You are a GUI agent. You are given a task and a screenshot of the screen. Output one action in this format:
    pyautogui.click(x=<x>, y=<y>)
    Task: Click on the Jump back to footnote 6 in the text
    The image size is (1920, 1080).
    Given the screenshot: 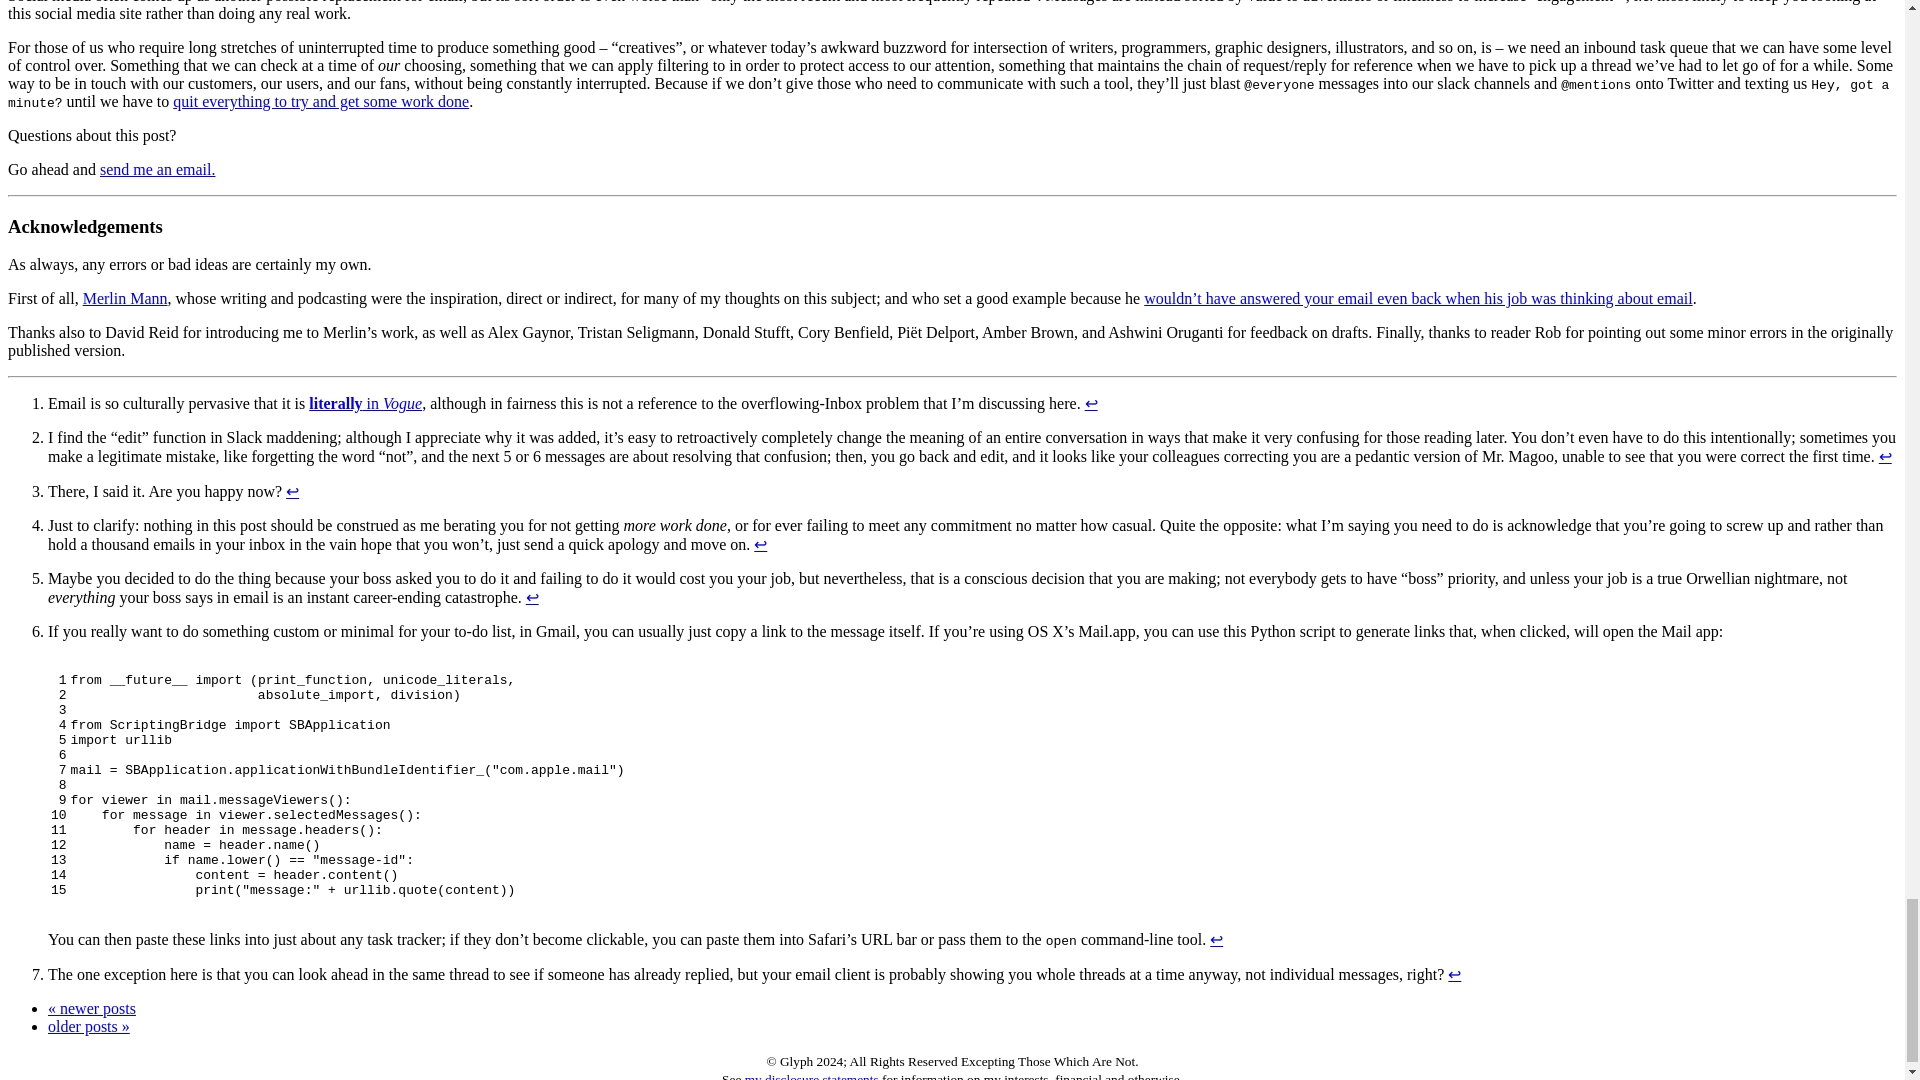 What is the action you would take?
    pyautogui.click(x=1216, y=939)
    